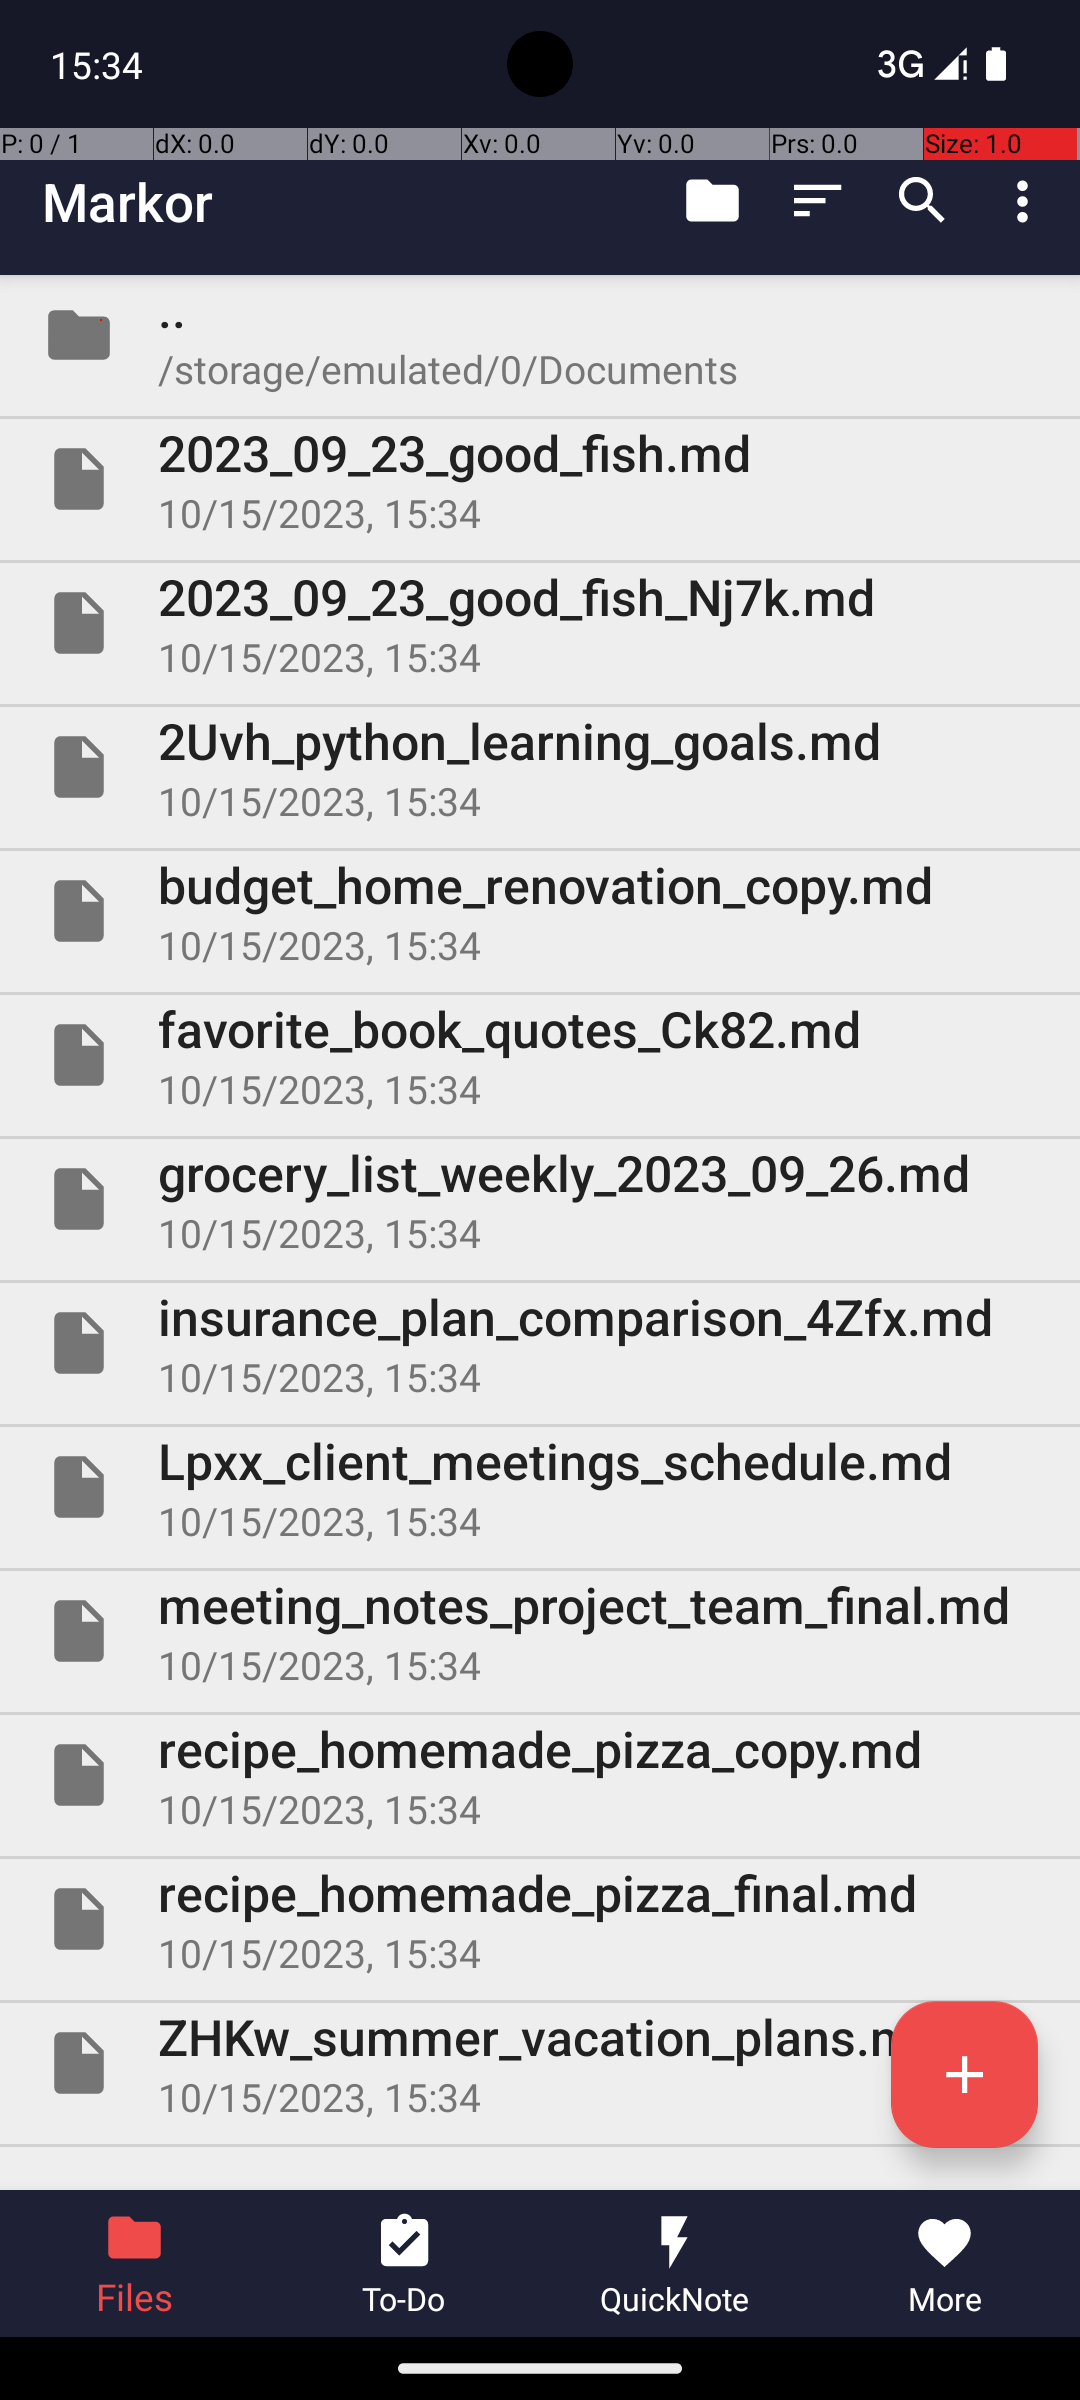 This screenshot has height=2400, width=1080. What do you see at coordinates (540, 766) in the screenshot?
I see `File 2Uvh_python_learning_goals.md ` at bounding box center [540, 766].